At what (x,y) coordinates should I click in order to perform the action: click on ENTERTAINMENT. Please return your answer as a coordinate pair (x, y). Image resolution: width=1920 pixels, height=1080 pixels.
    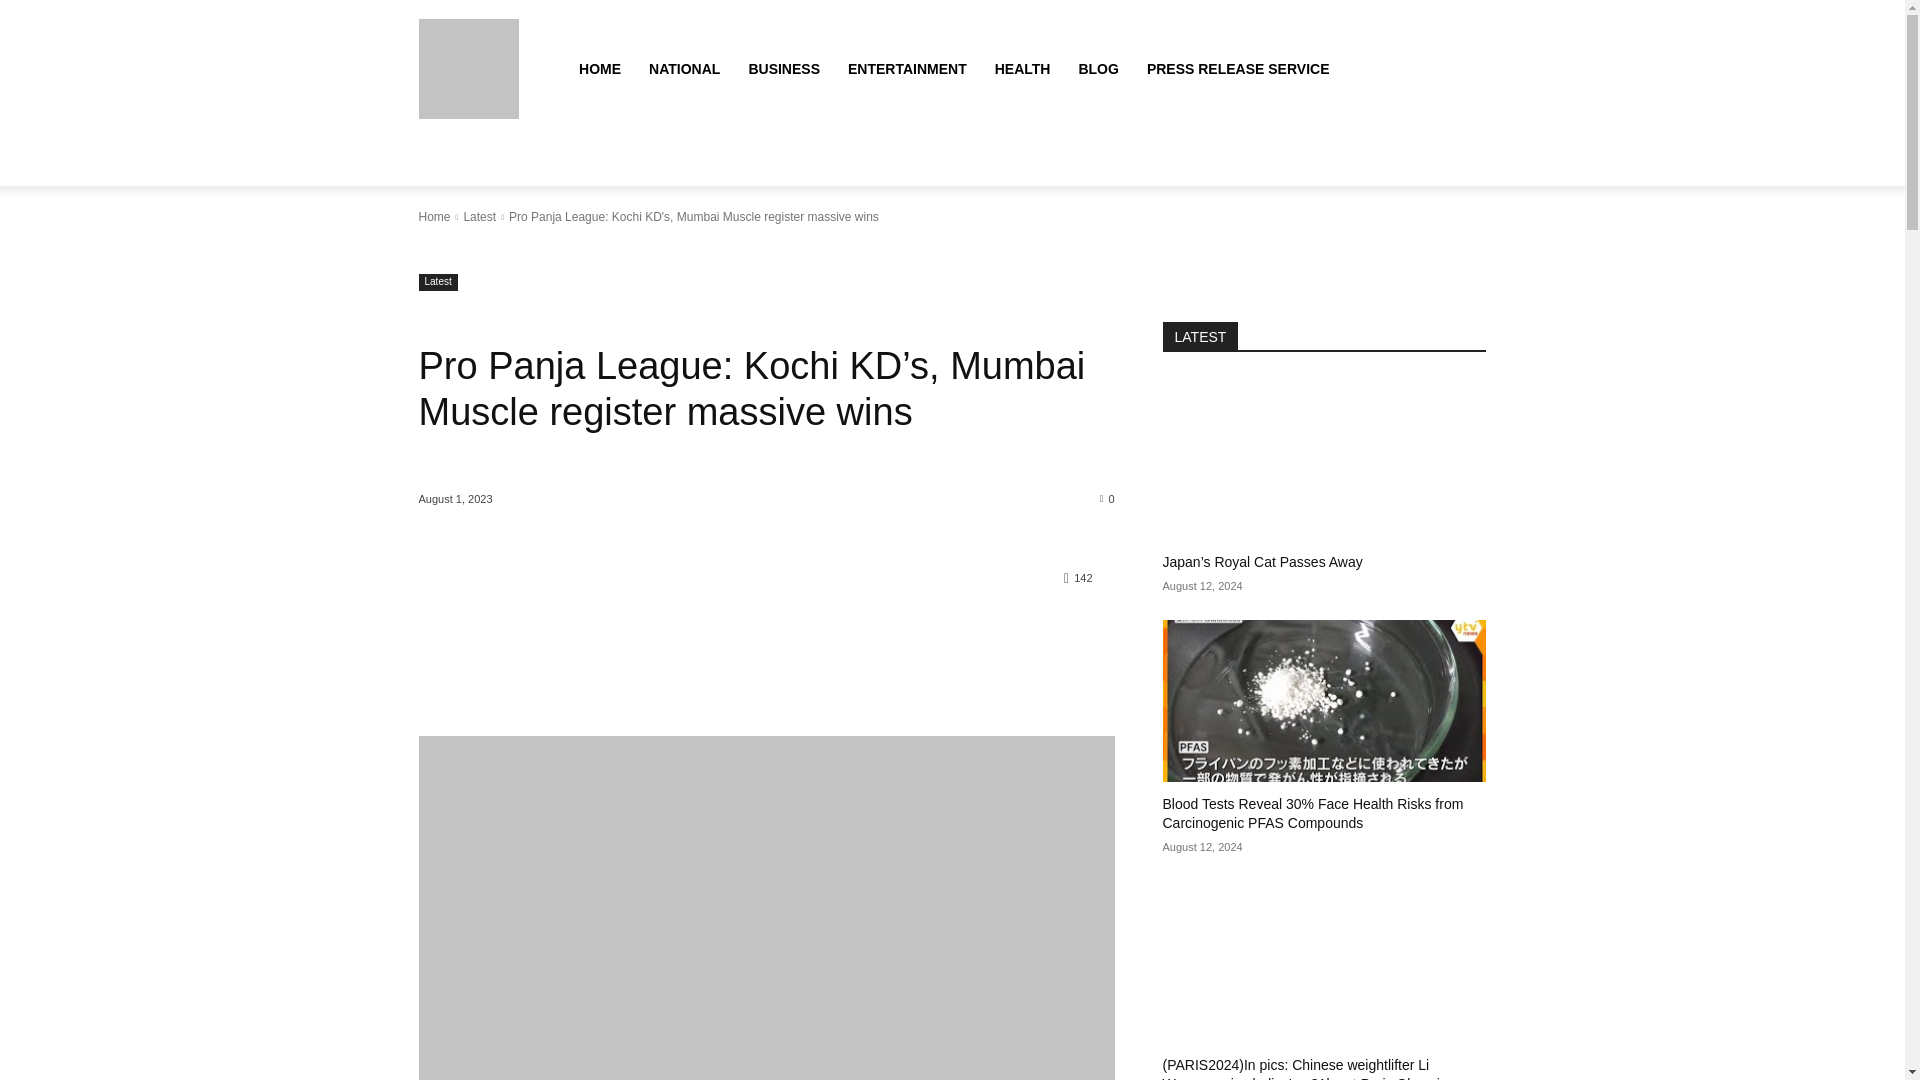
    Looking at the image, I should click on (907, 68).